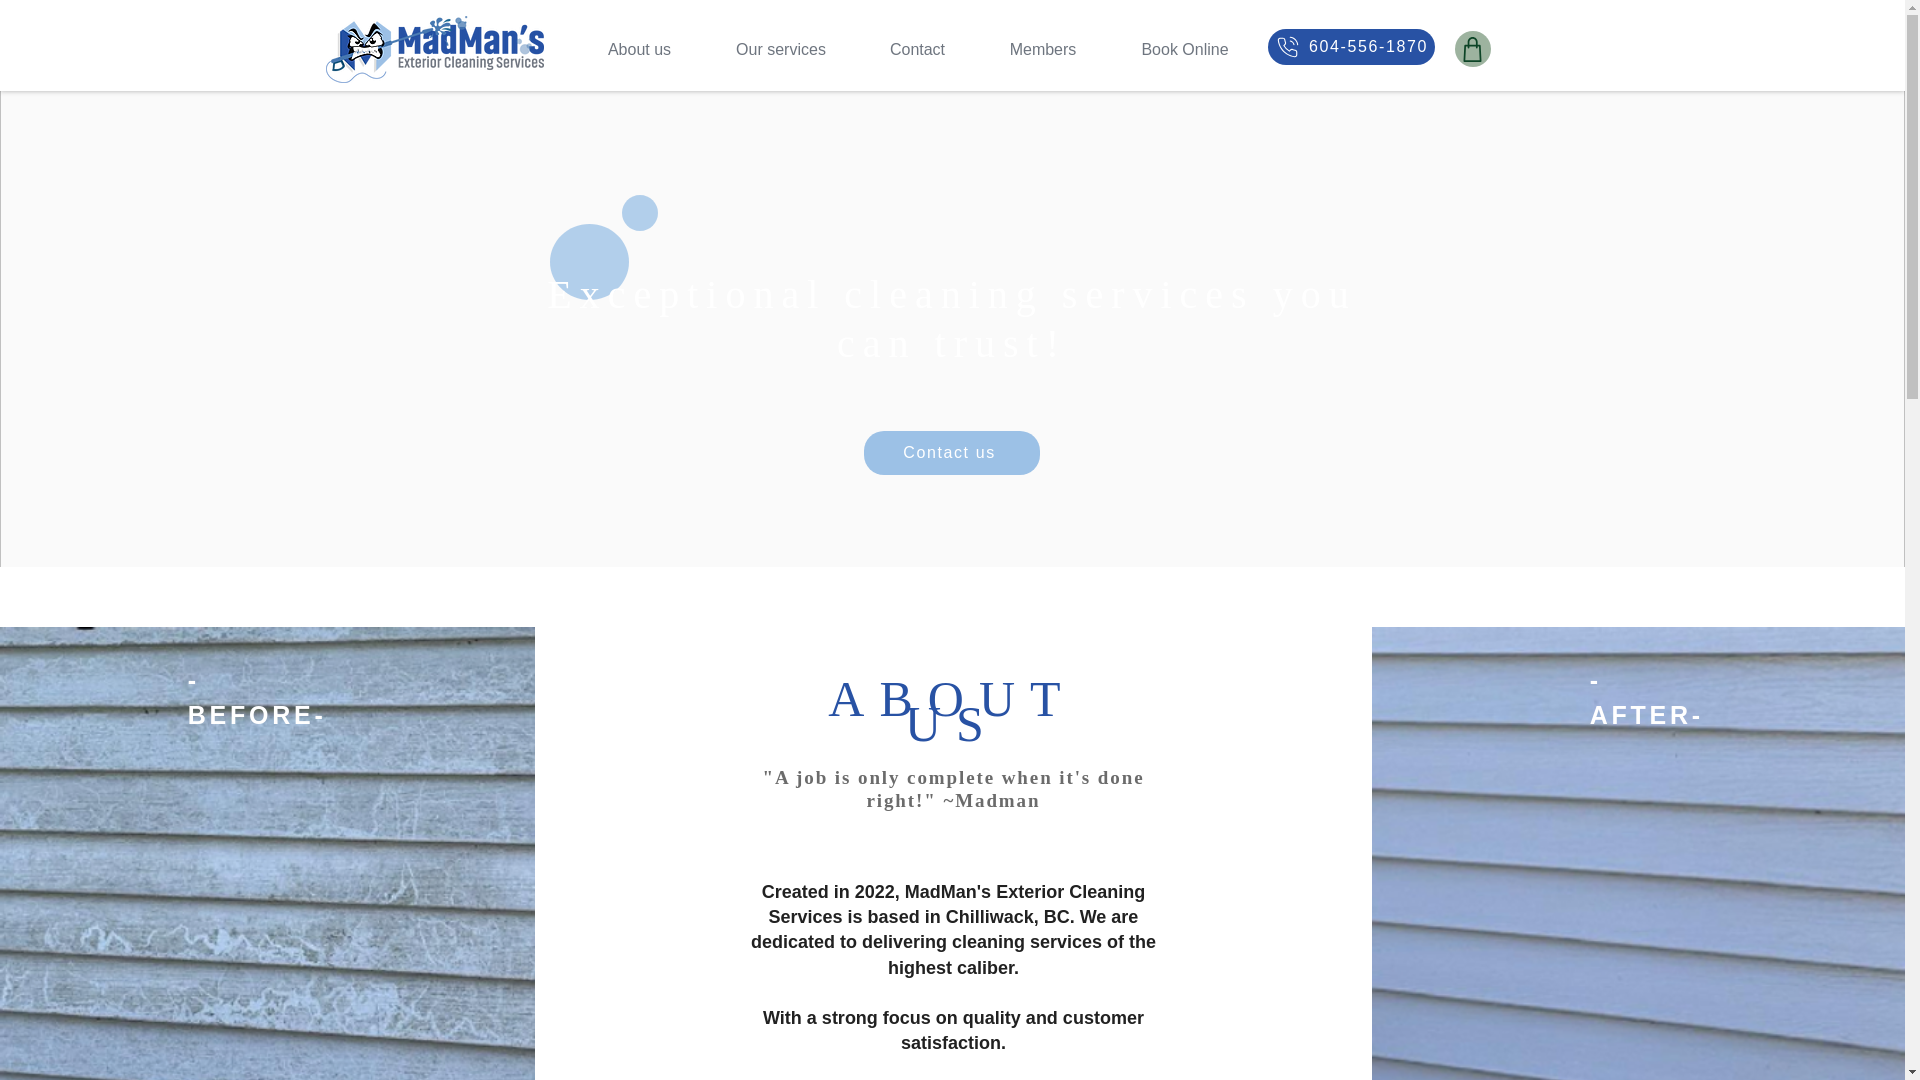  What do you see at coordinates (952, 452) in the screenshot?
I see `Contact us` at bounding box center [952, 452].